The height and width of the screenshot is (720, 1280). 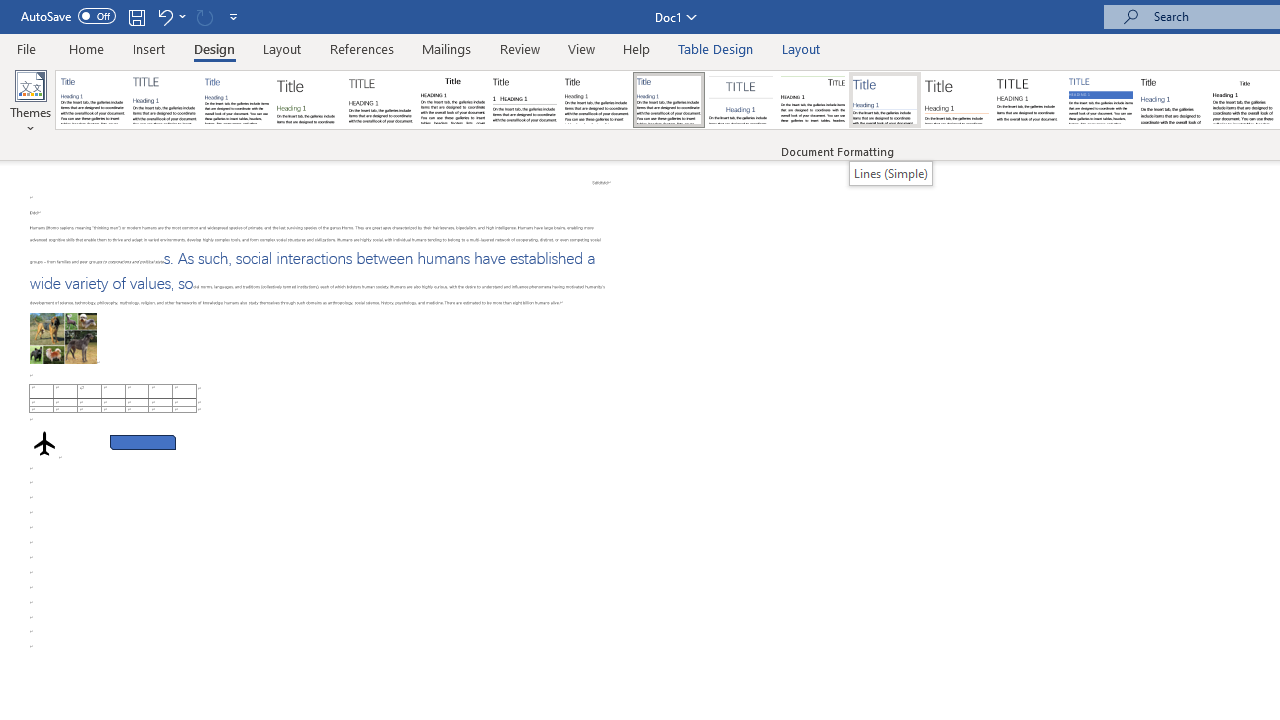 I want to click on Black & White (Word 2013), so click(x=596, y=100).